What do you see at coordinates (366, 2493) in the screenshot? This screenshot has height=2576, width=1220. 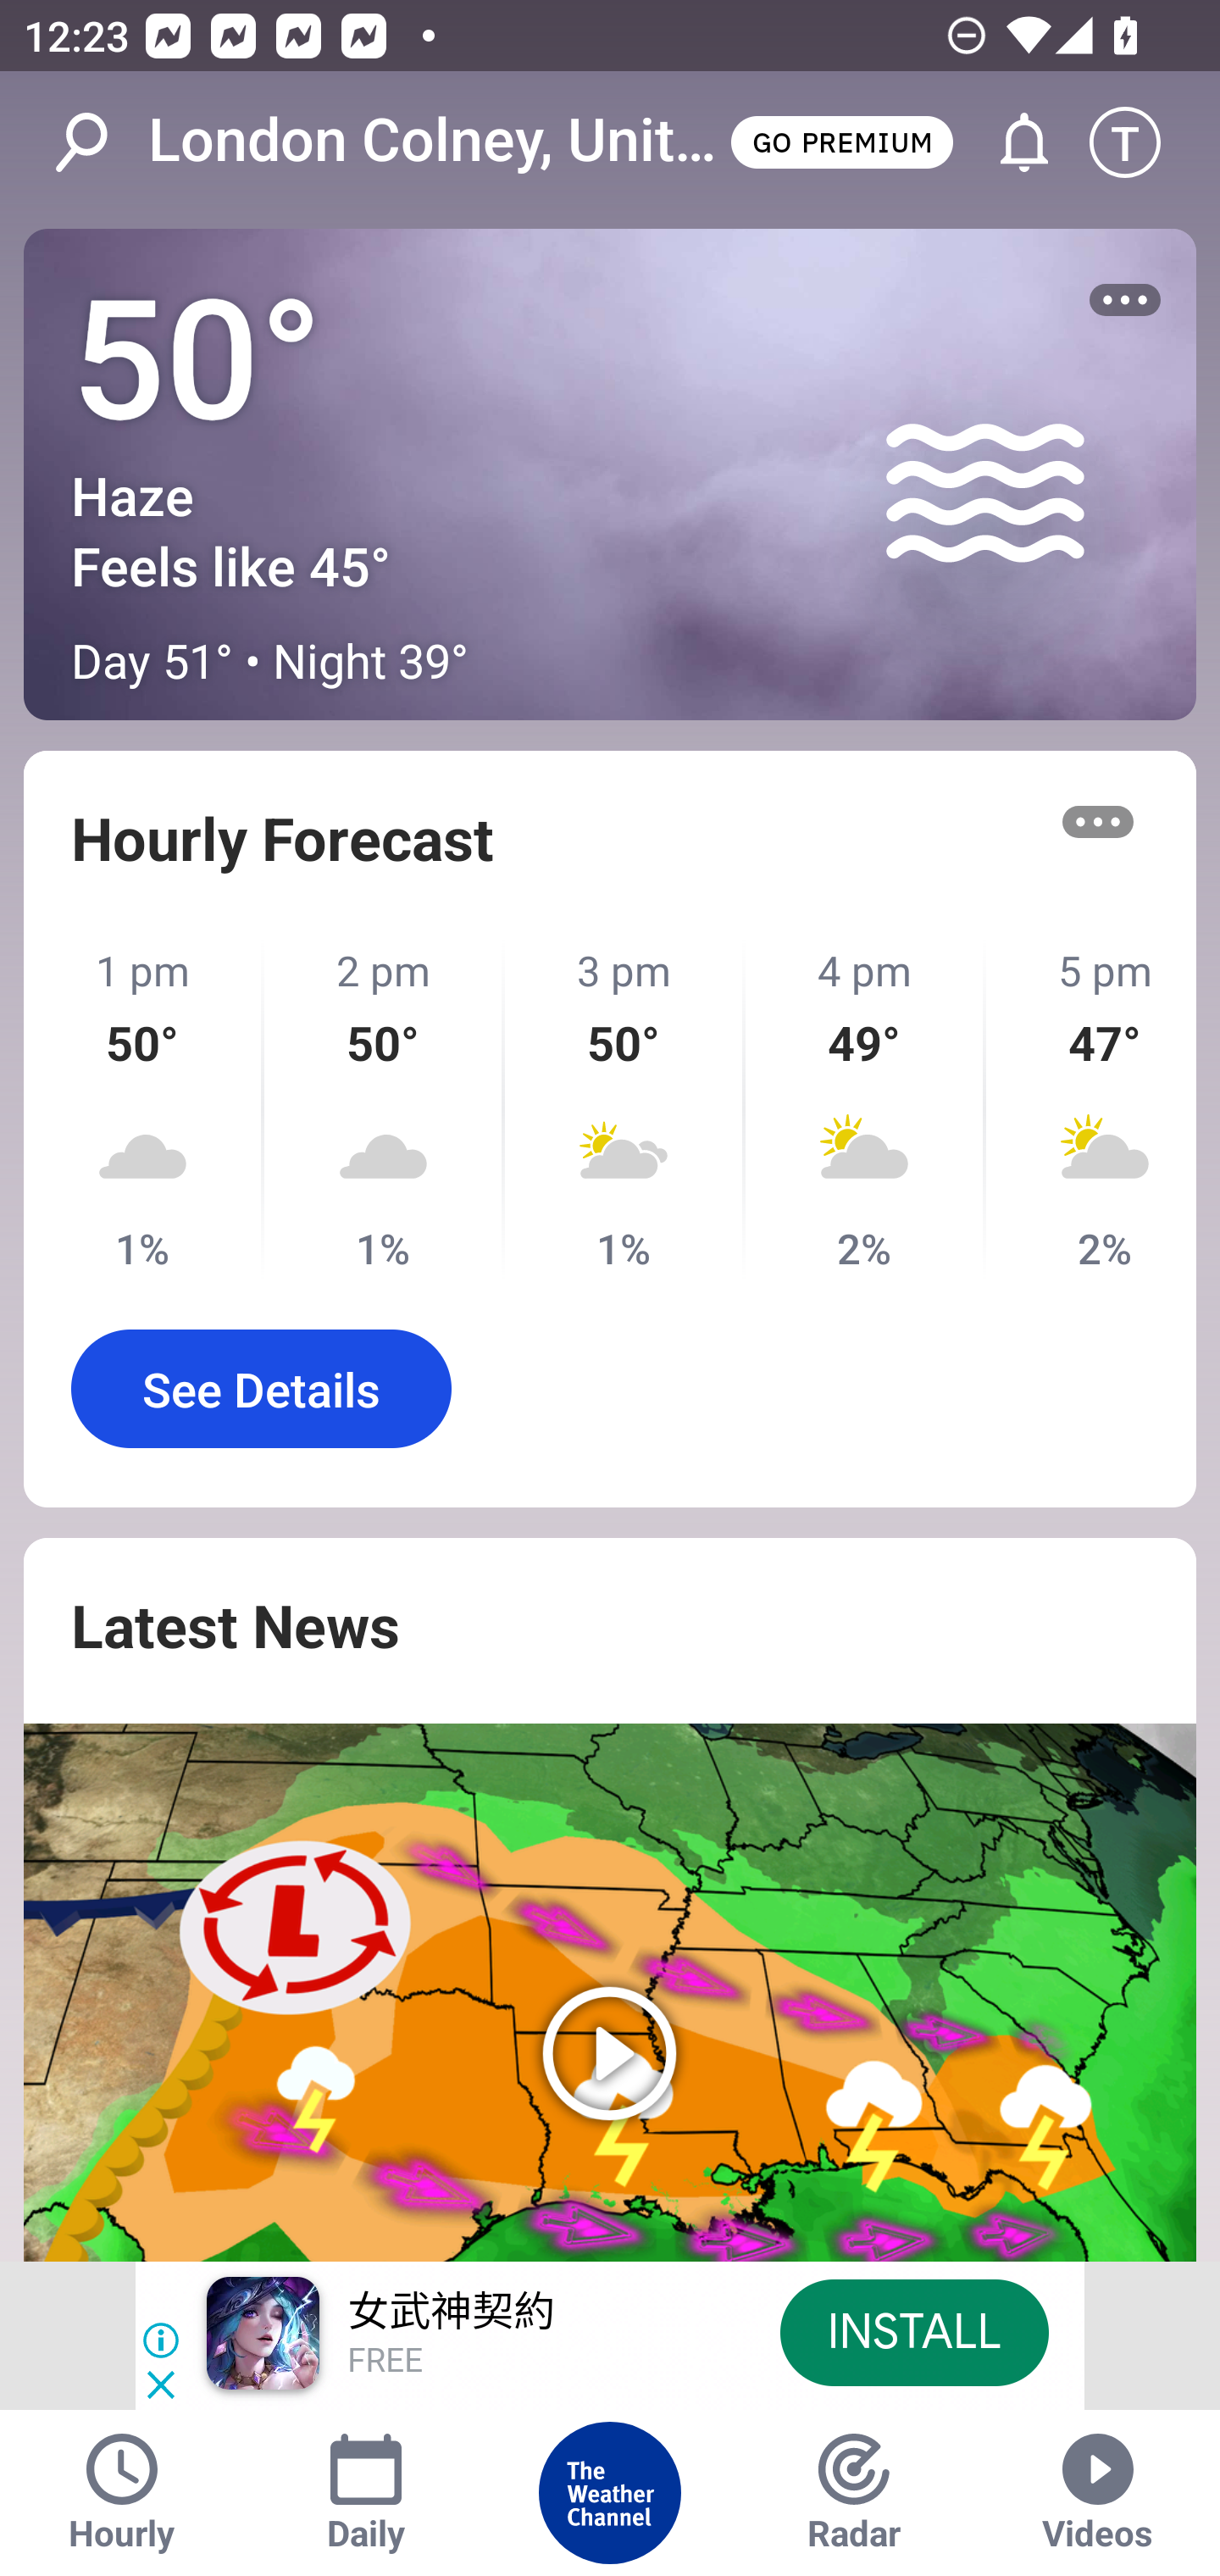 I see `Daily Tab Daily` at bounding box center [366, 2493].